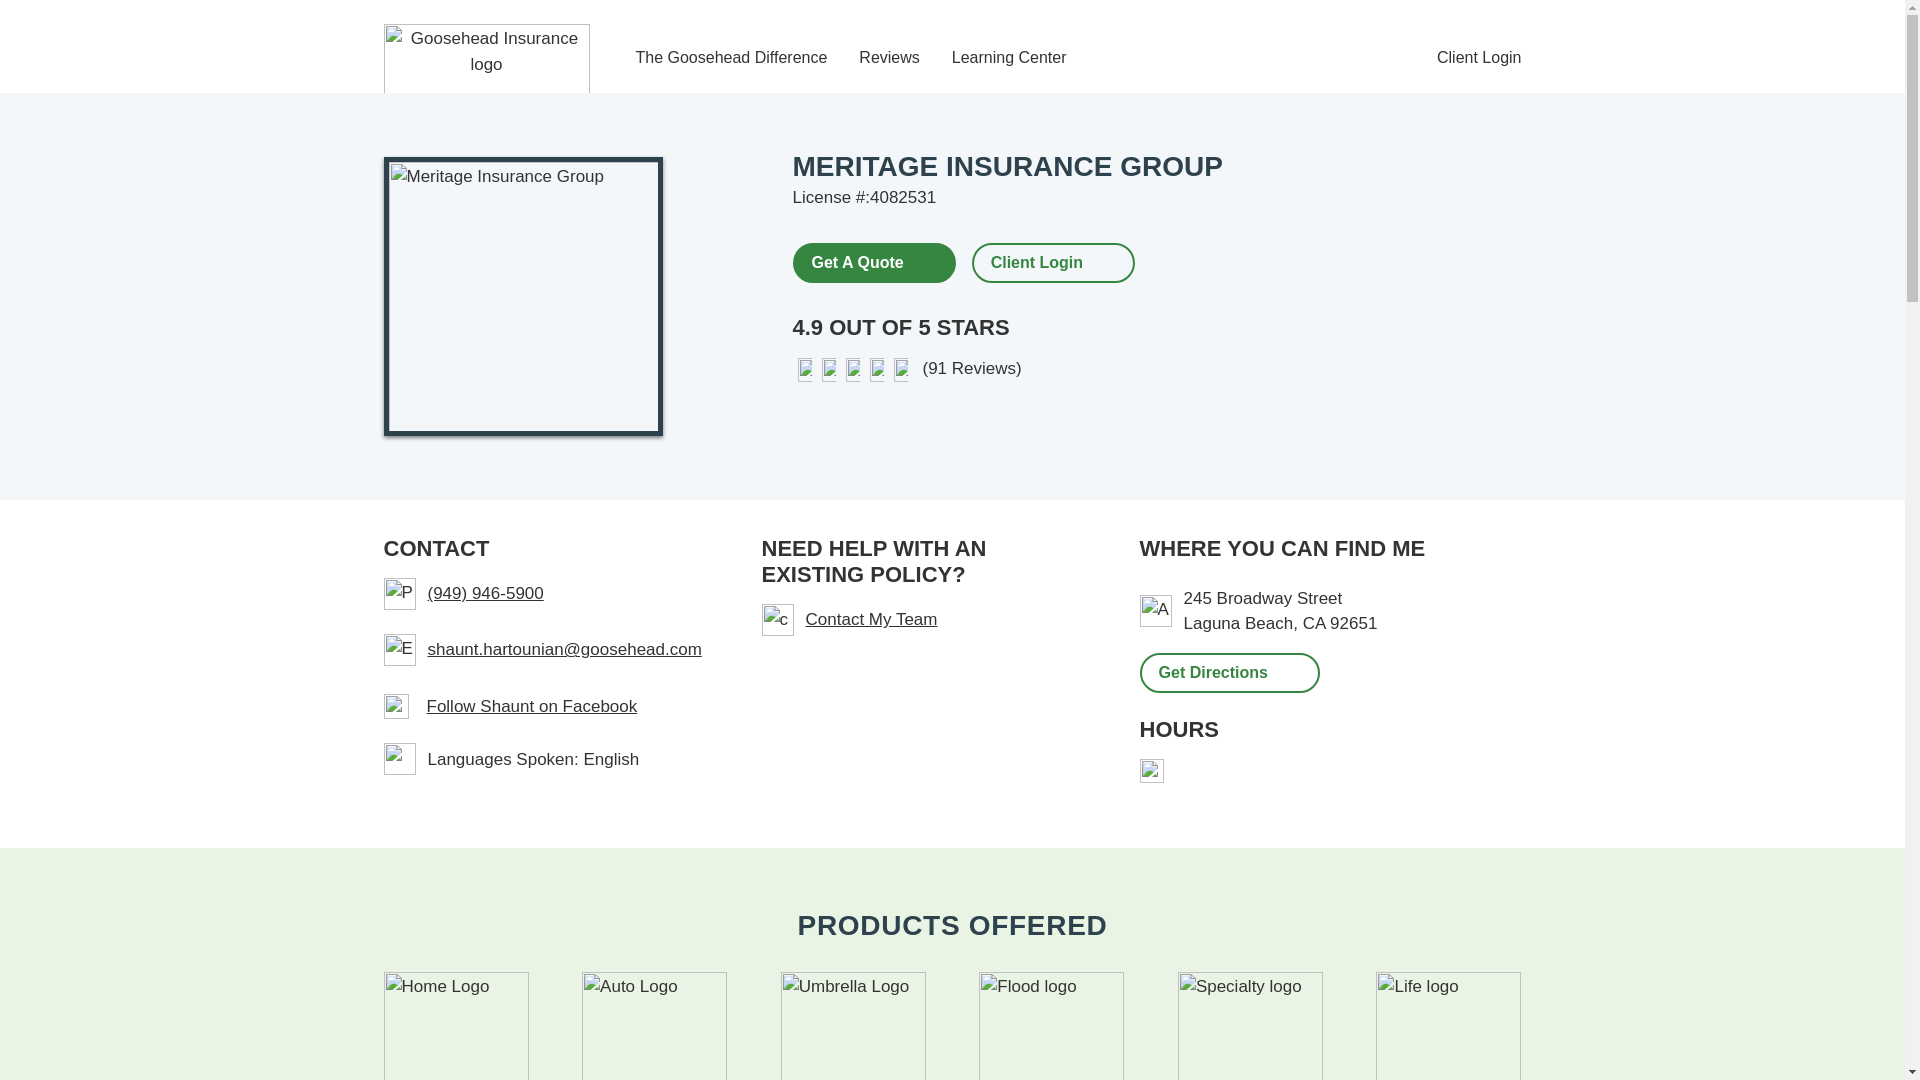 The image size is (1920, 1080). Describe the element at coordinates (1314, 623) in the screenshot. I see `California` at that location.